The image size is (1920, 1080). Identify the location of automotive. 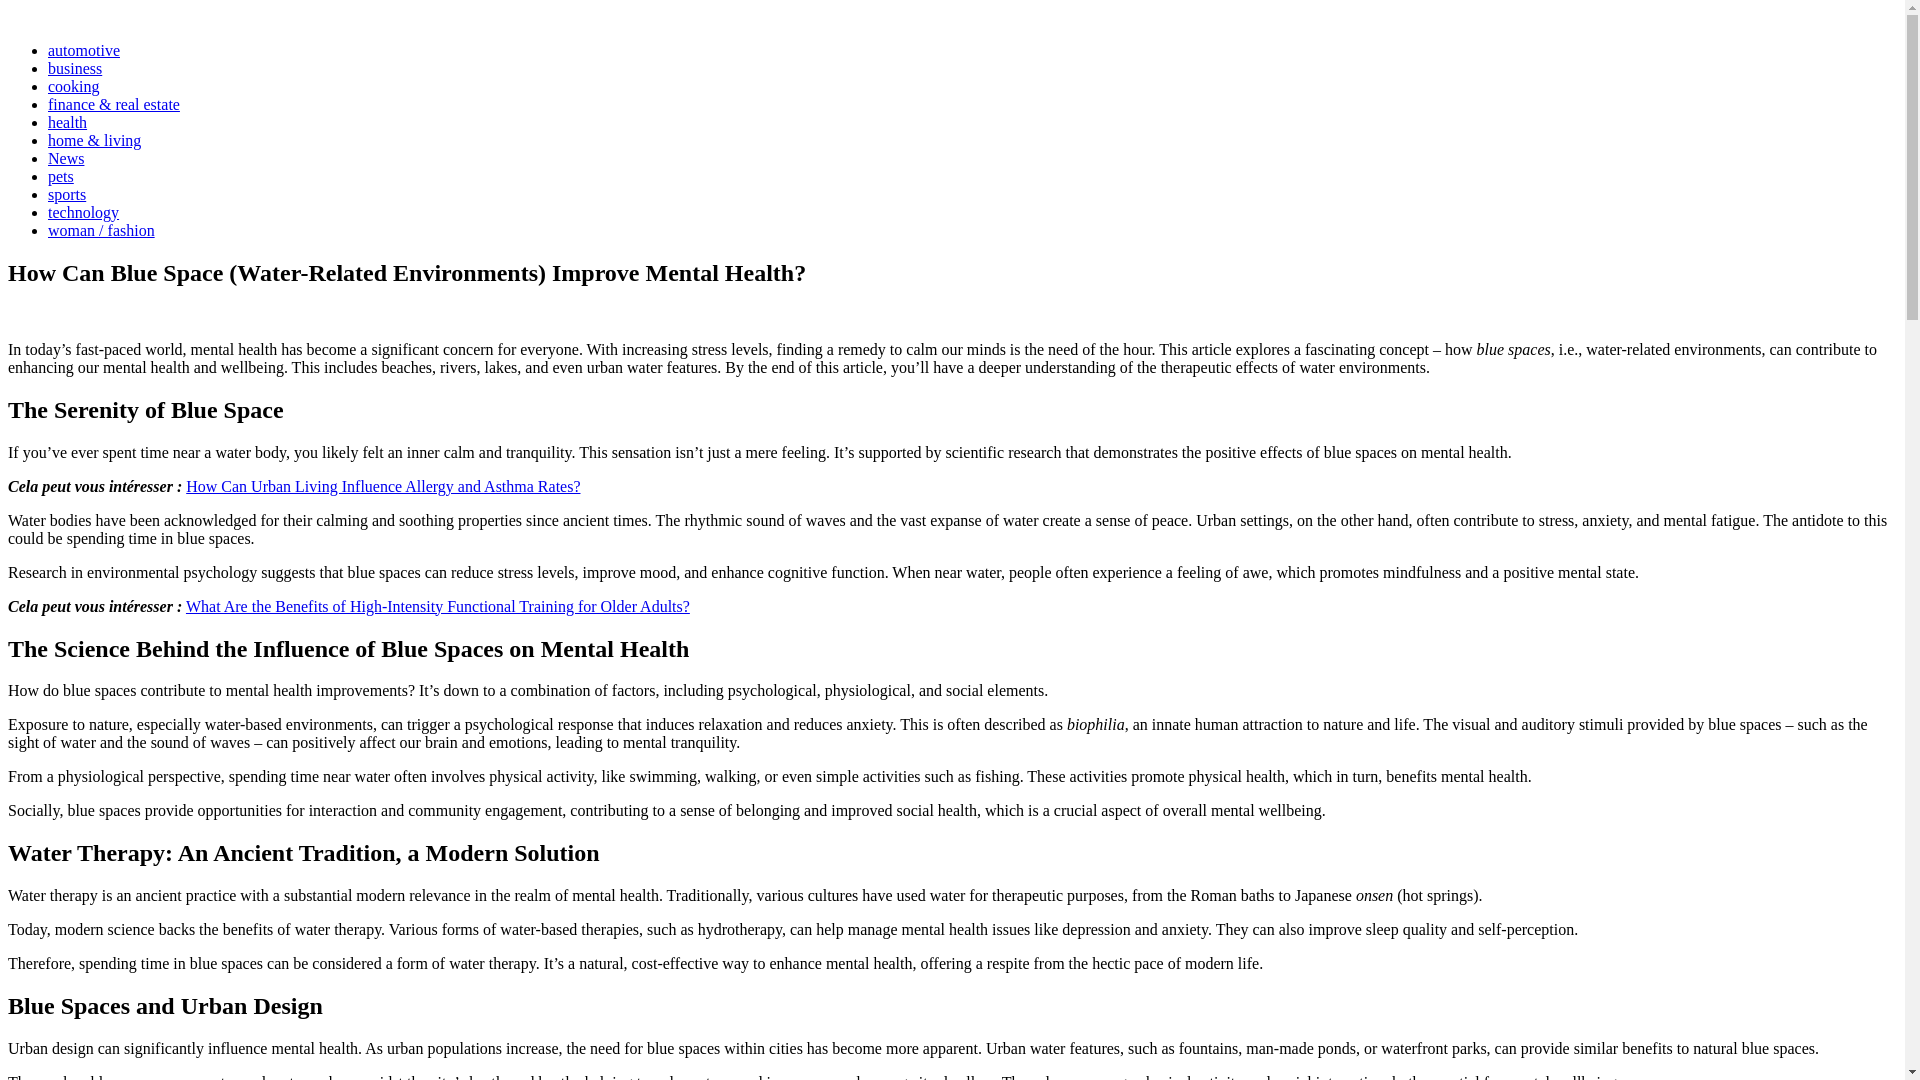
(84, 50).